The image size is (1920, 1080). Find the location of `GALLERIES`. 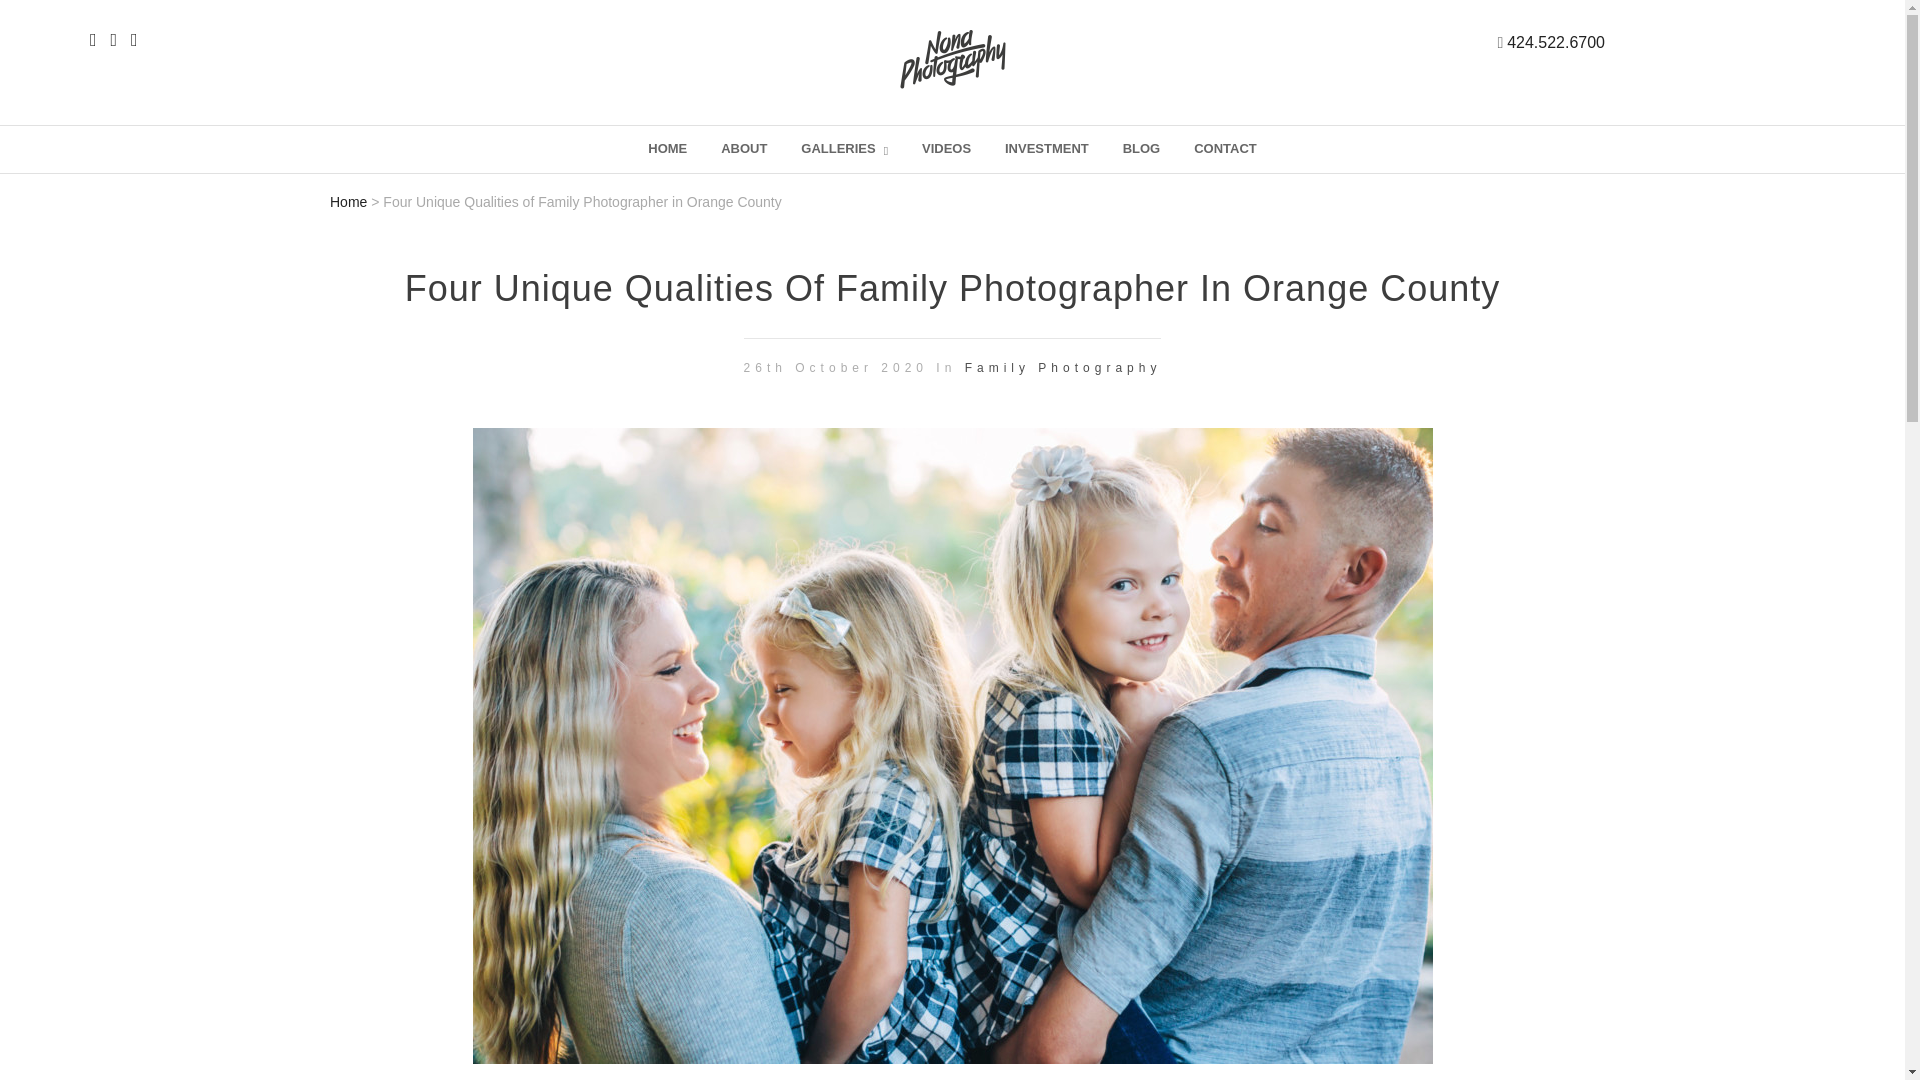

GALLERIES is located at coordinates (844, 149).